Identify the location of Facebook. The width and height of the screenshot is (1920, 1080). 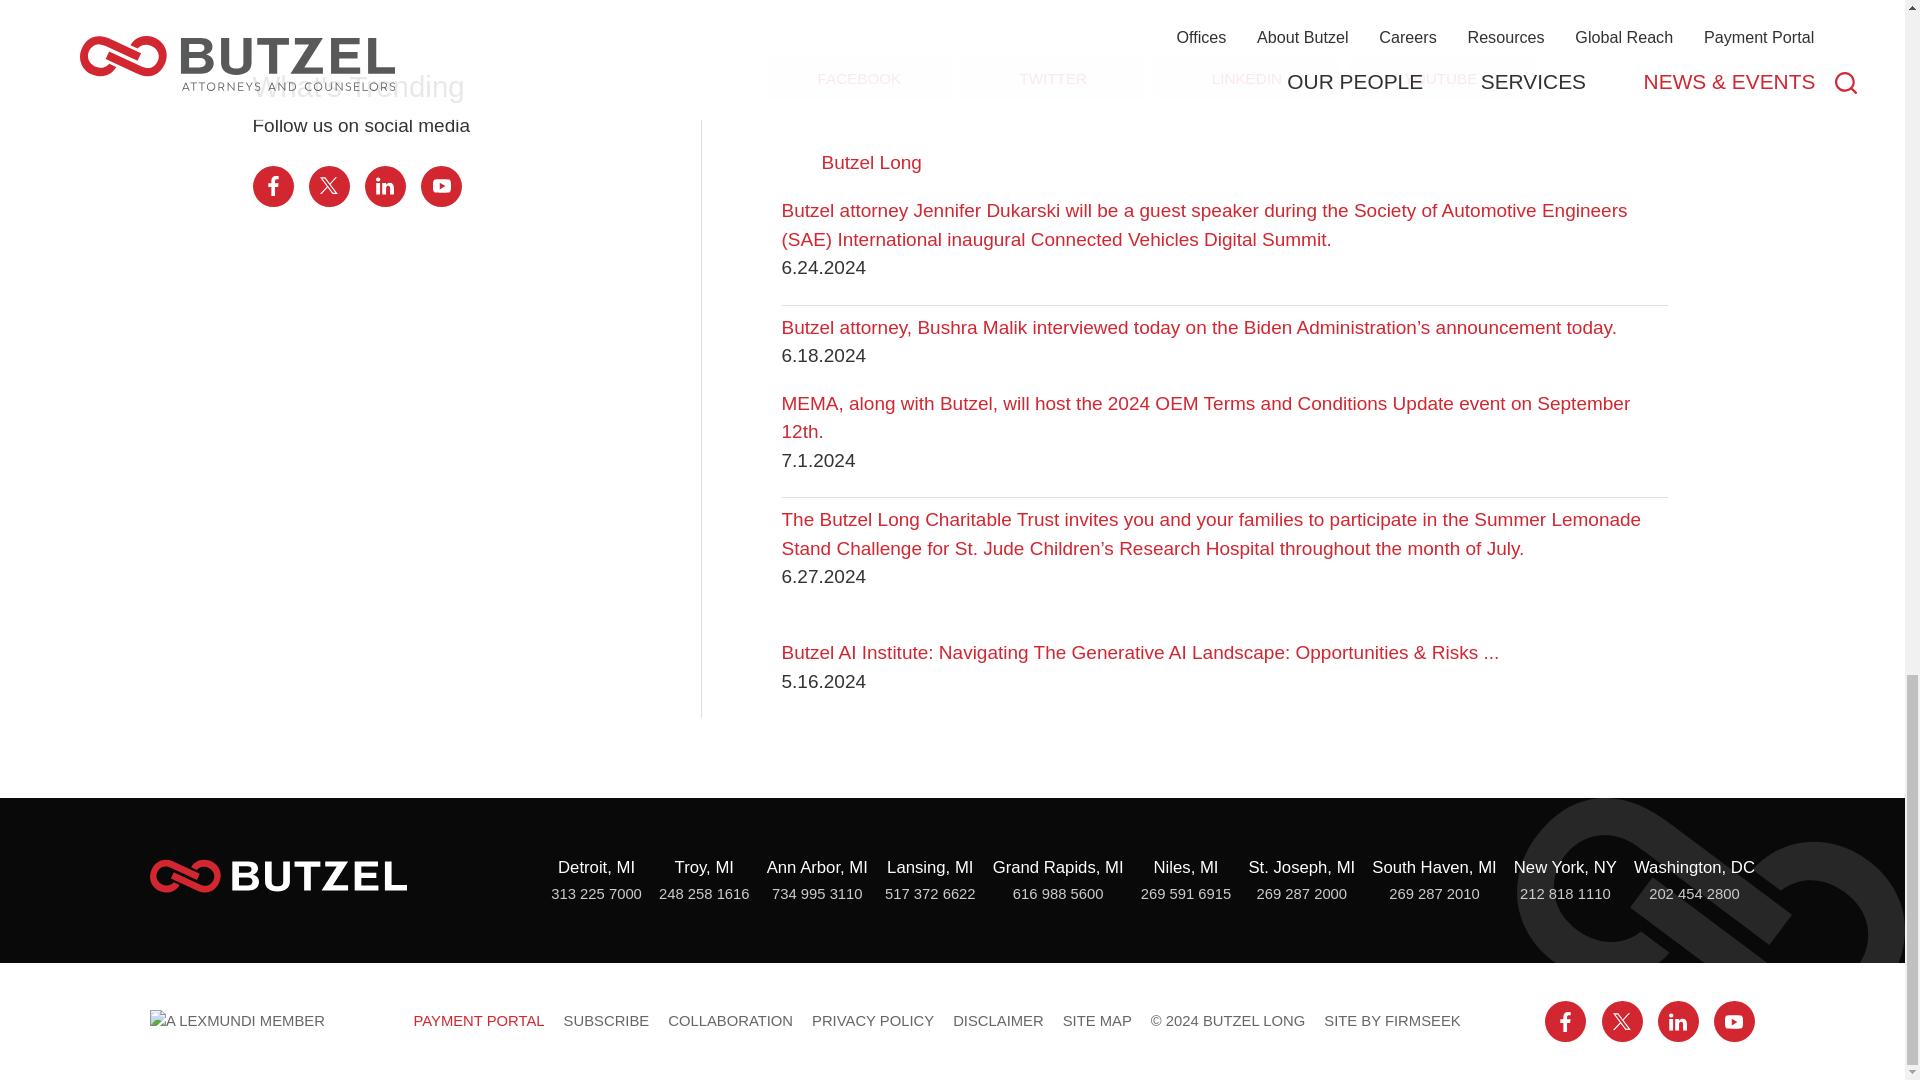
(1565, 1022).